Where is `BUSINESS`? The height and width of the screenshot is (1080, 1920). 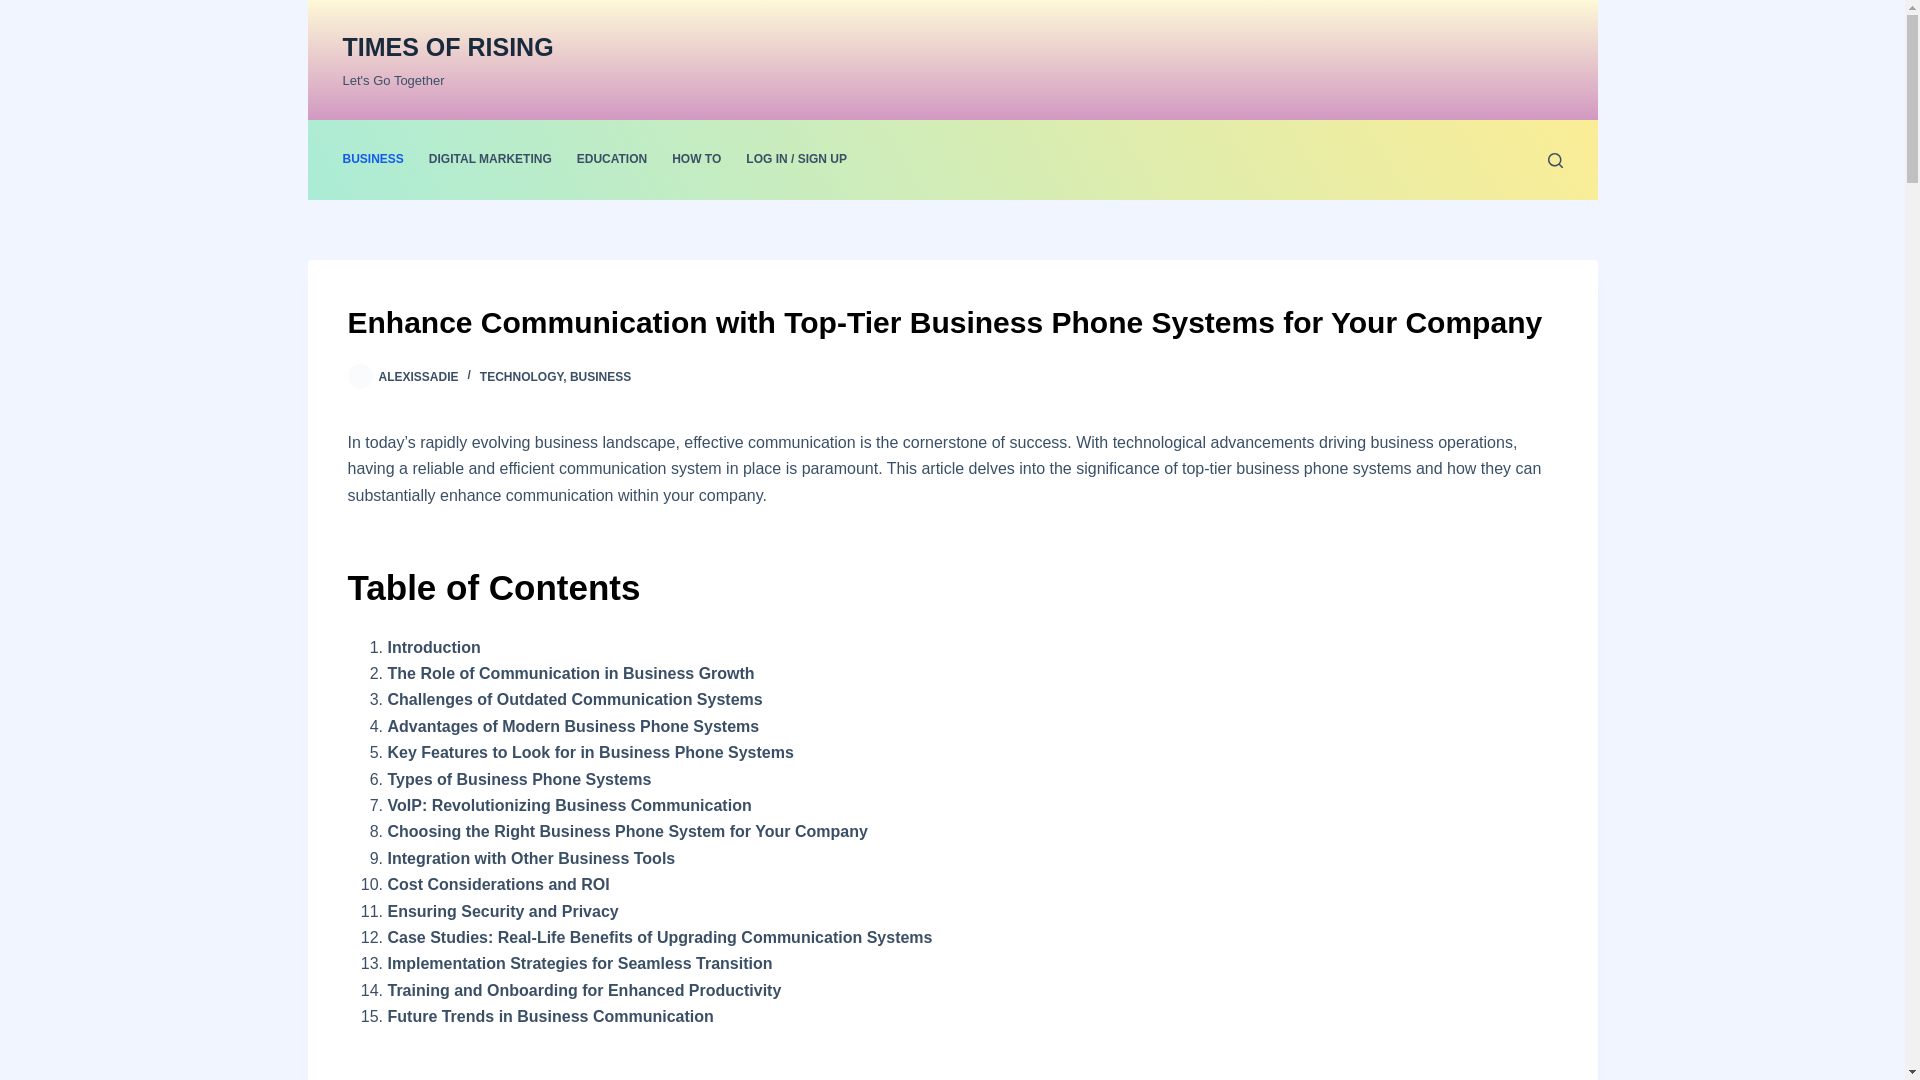 BUSINESS is located at coordinates (378, 159).